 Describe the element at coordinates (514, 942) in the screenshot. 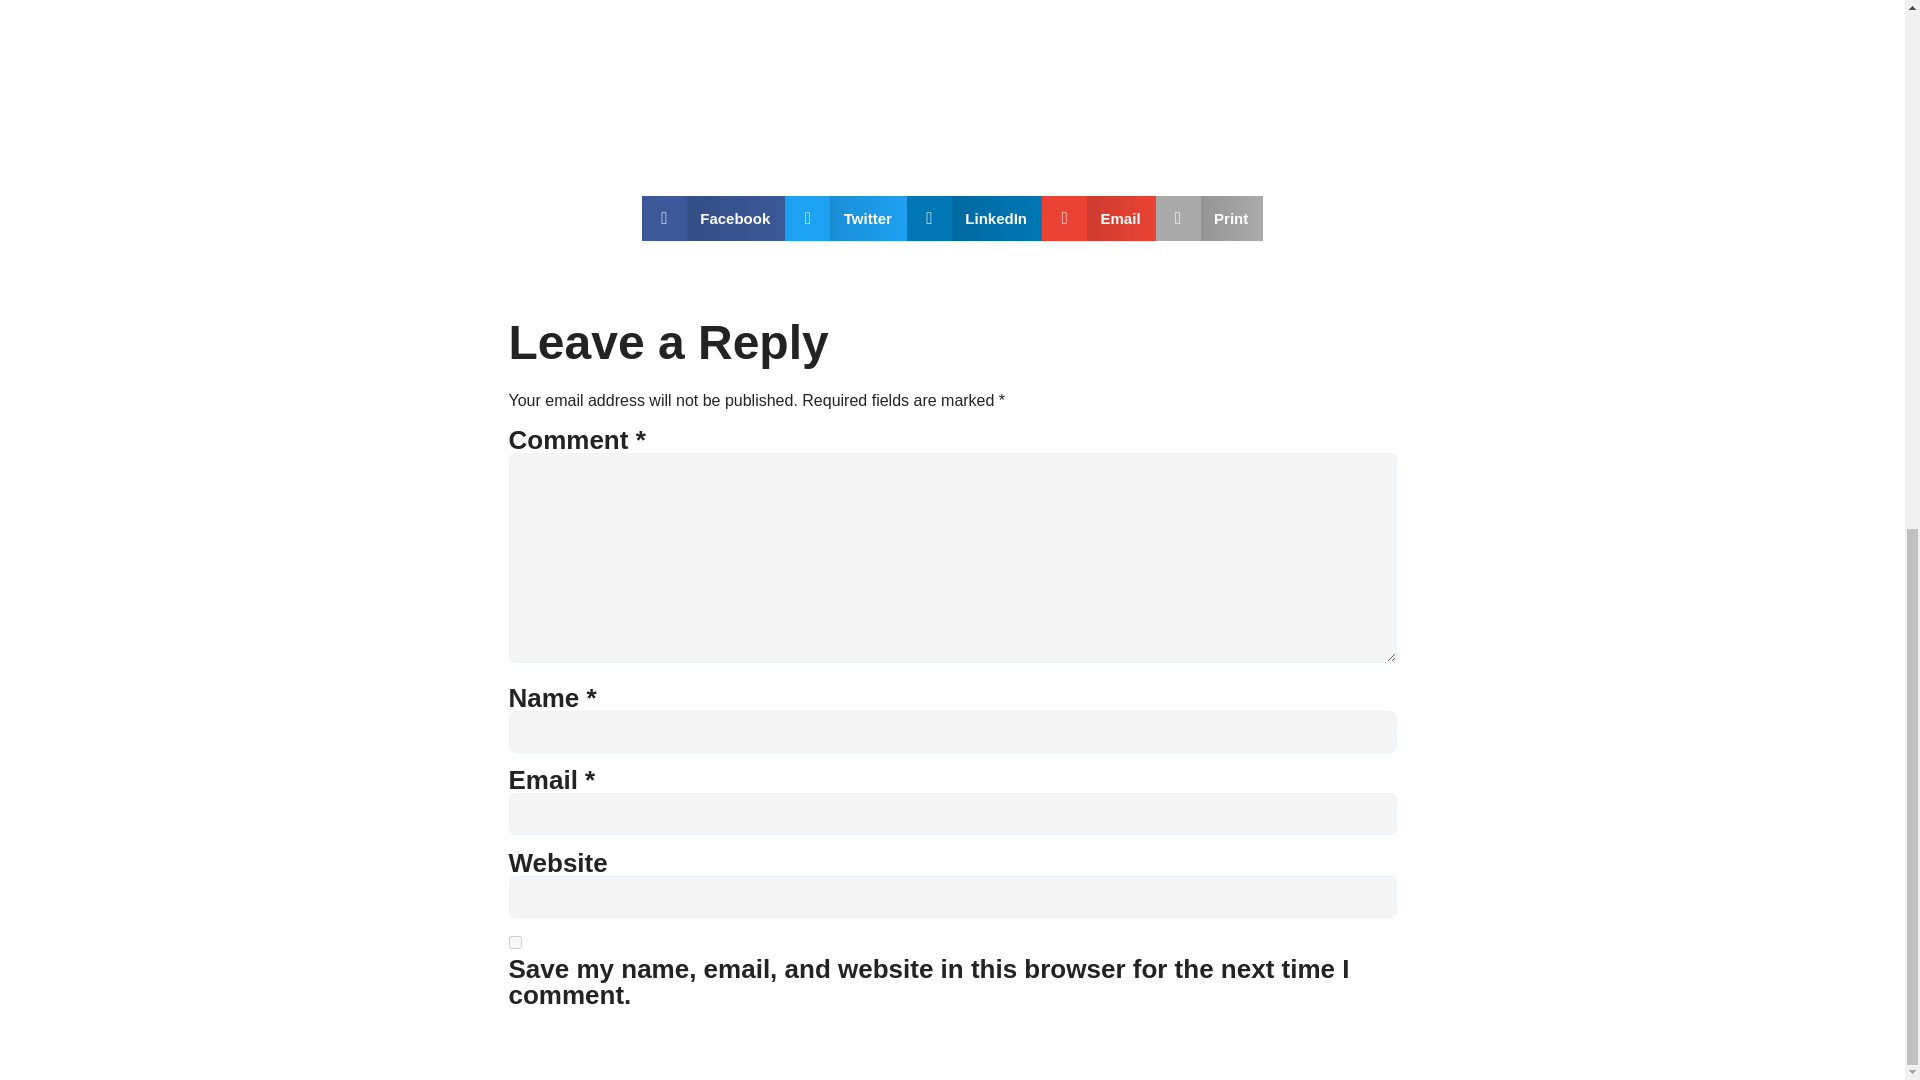

I see `yes` at that location.